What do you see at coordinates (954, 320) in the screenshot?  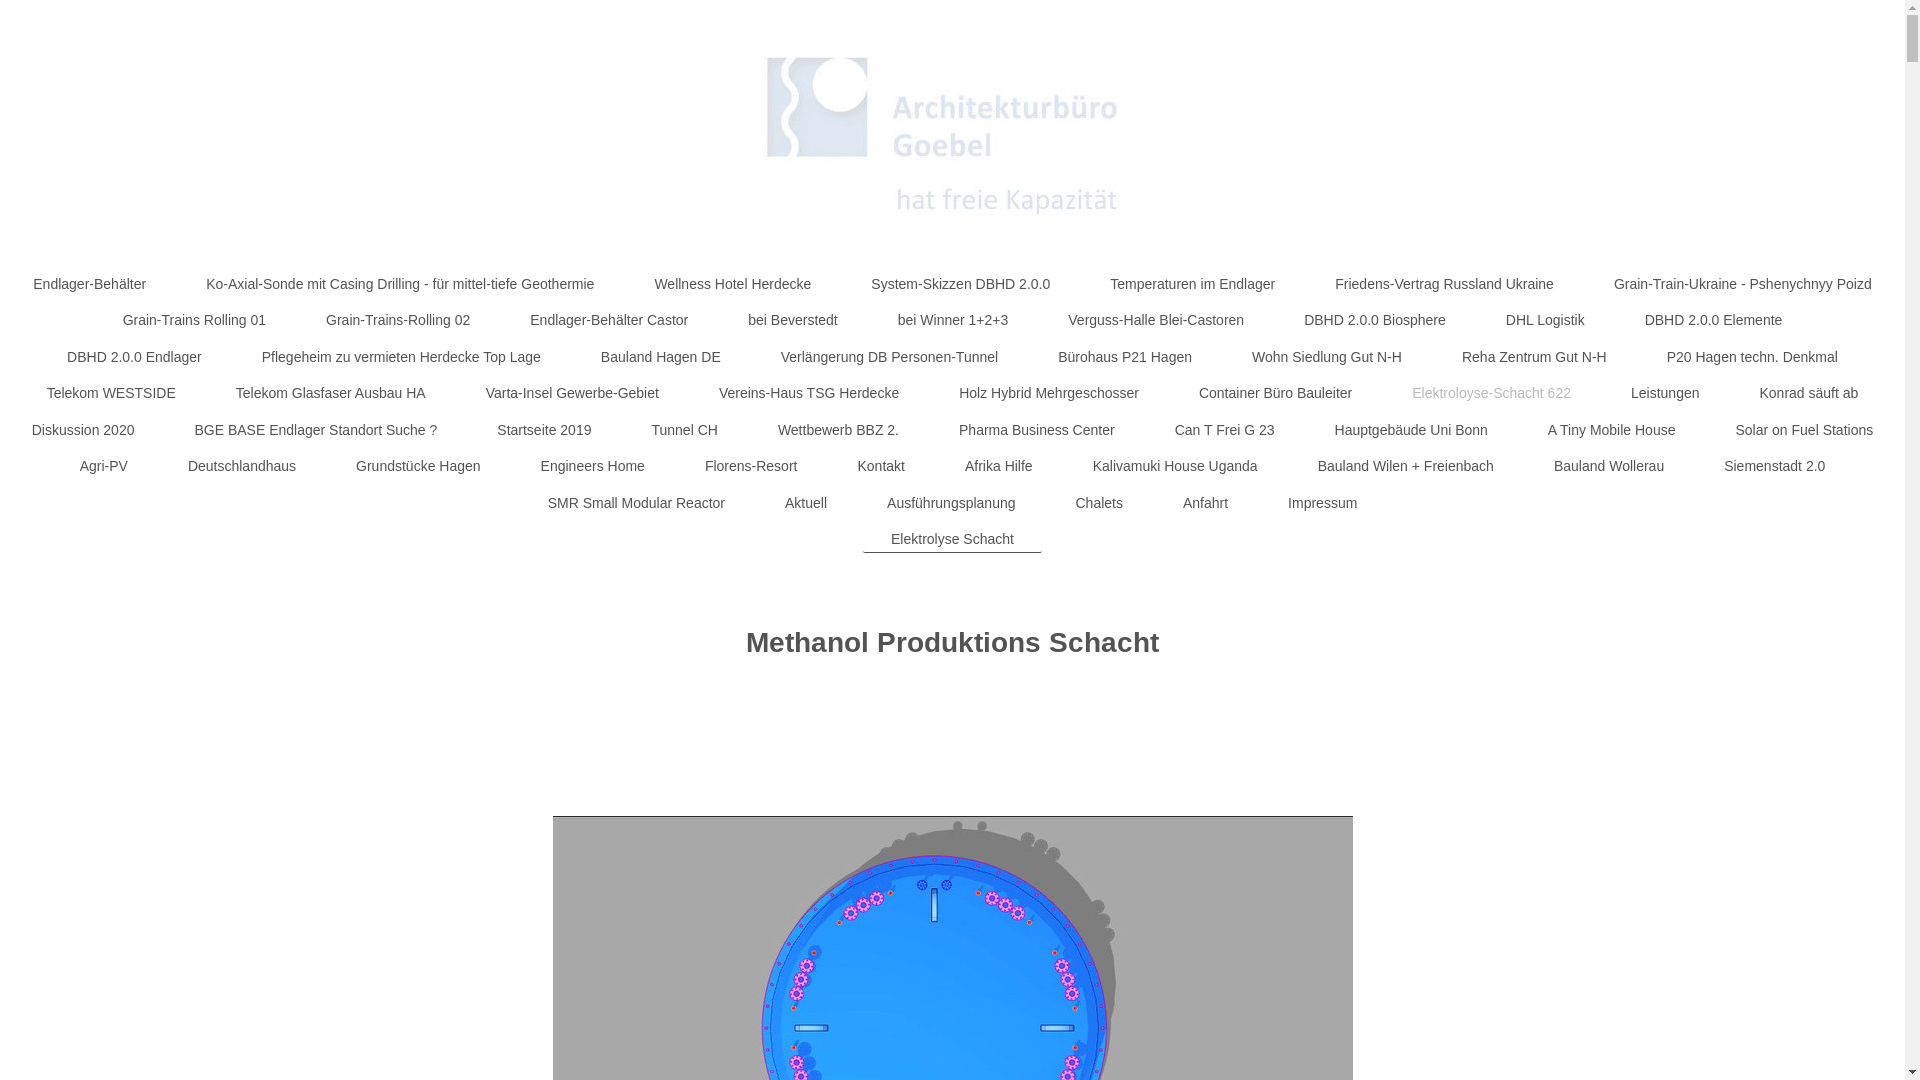 I see `bei Winner 1+2+3` at bounding box center [954, 320].